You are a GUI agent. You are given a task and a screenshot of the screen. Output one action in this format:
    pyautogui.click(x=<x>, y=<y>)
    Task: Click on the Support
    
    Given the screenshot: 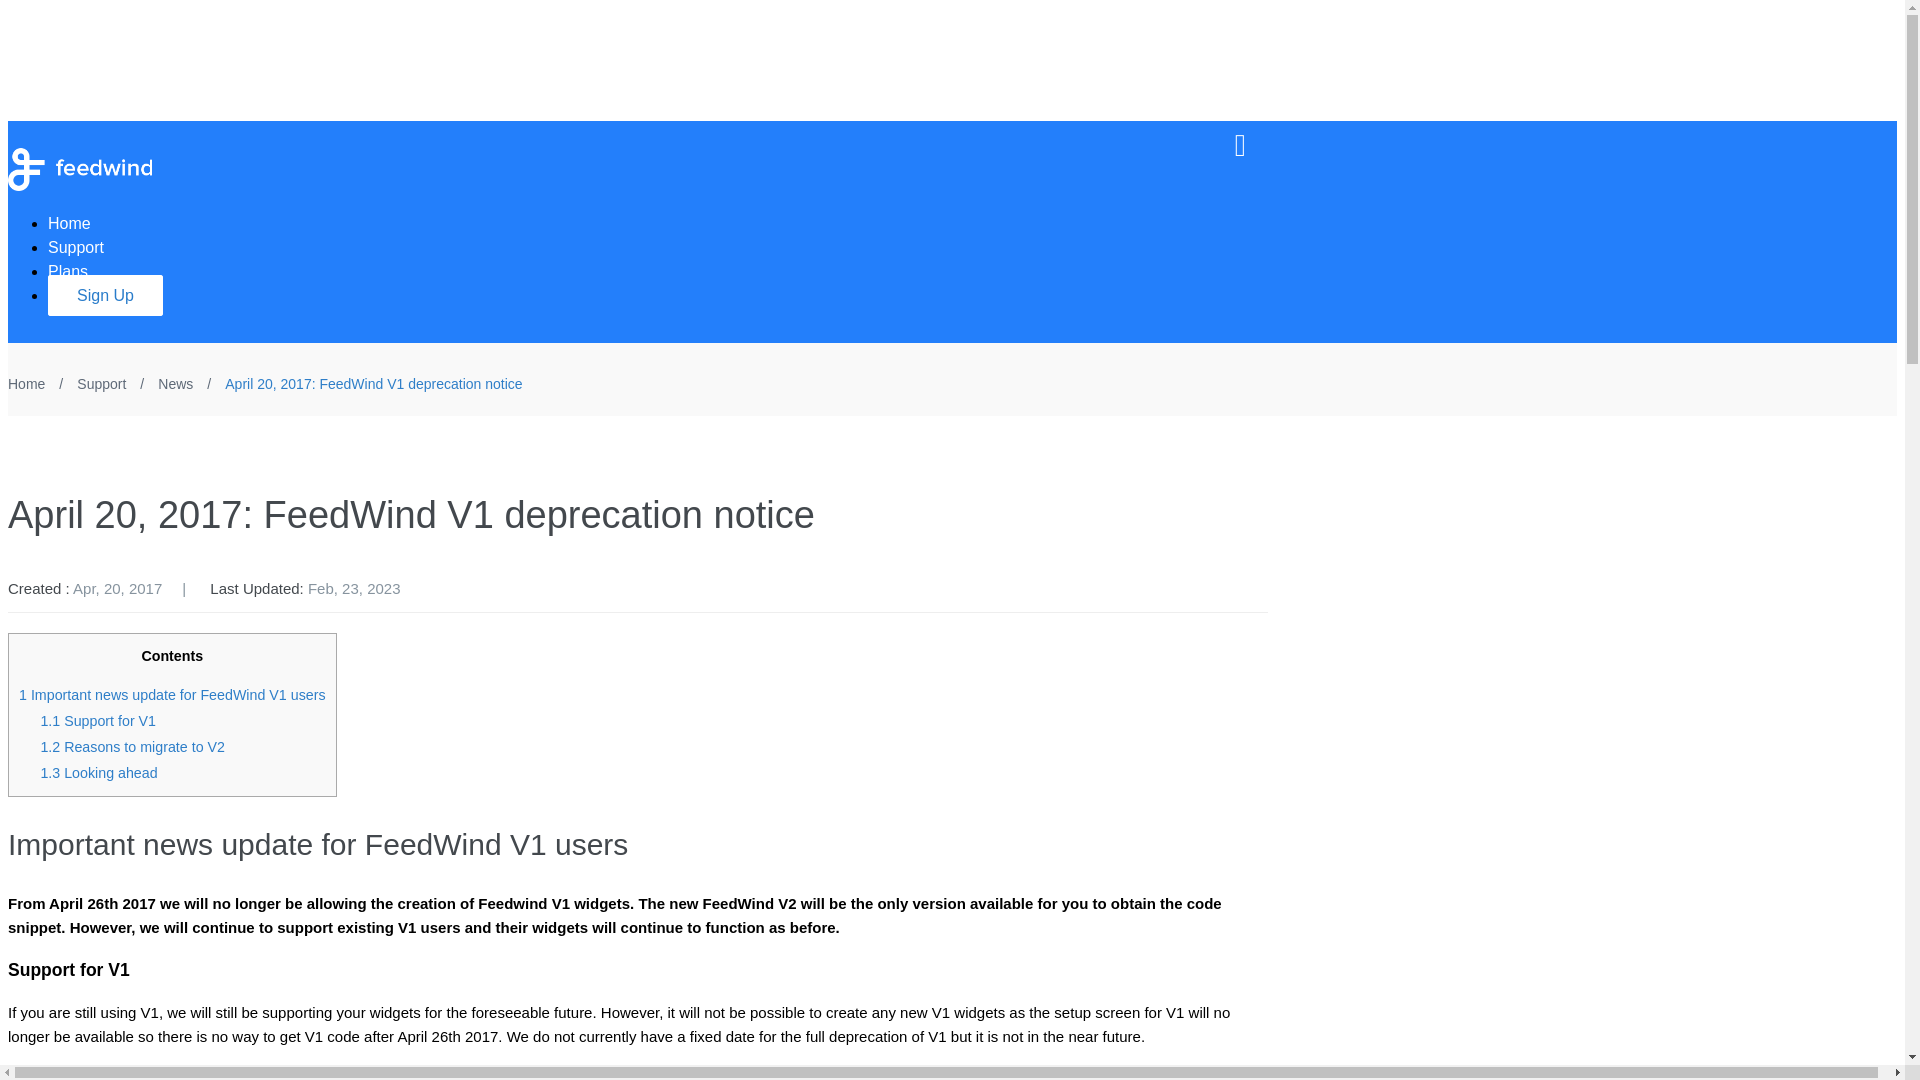 What is the action you would take?
    pyautogui.click(x=86, y=246)
    